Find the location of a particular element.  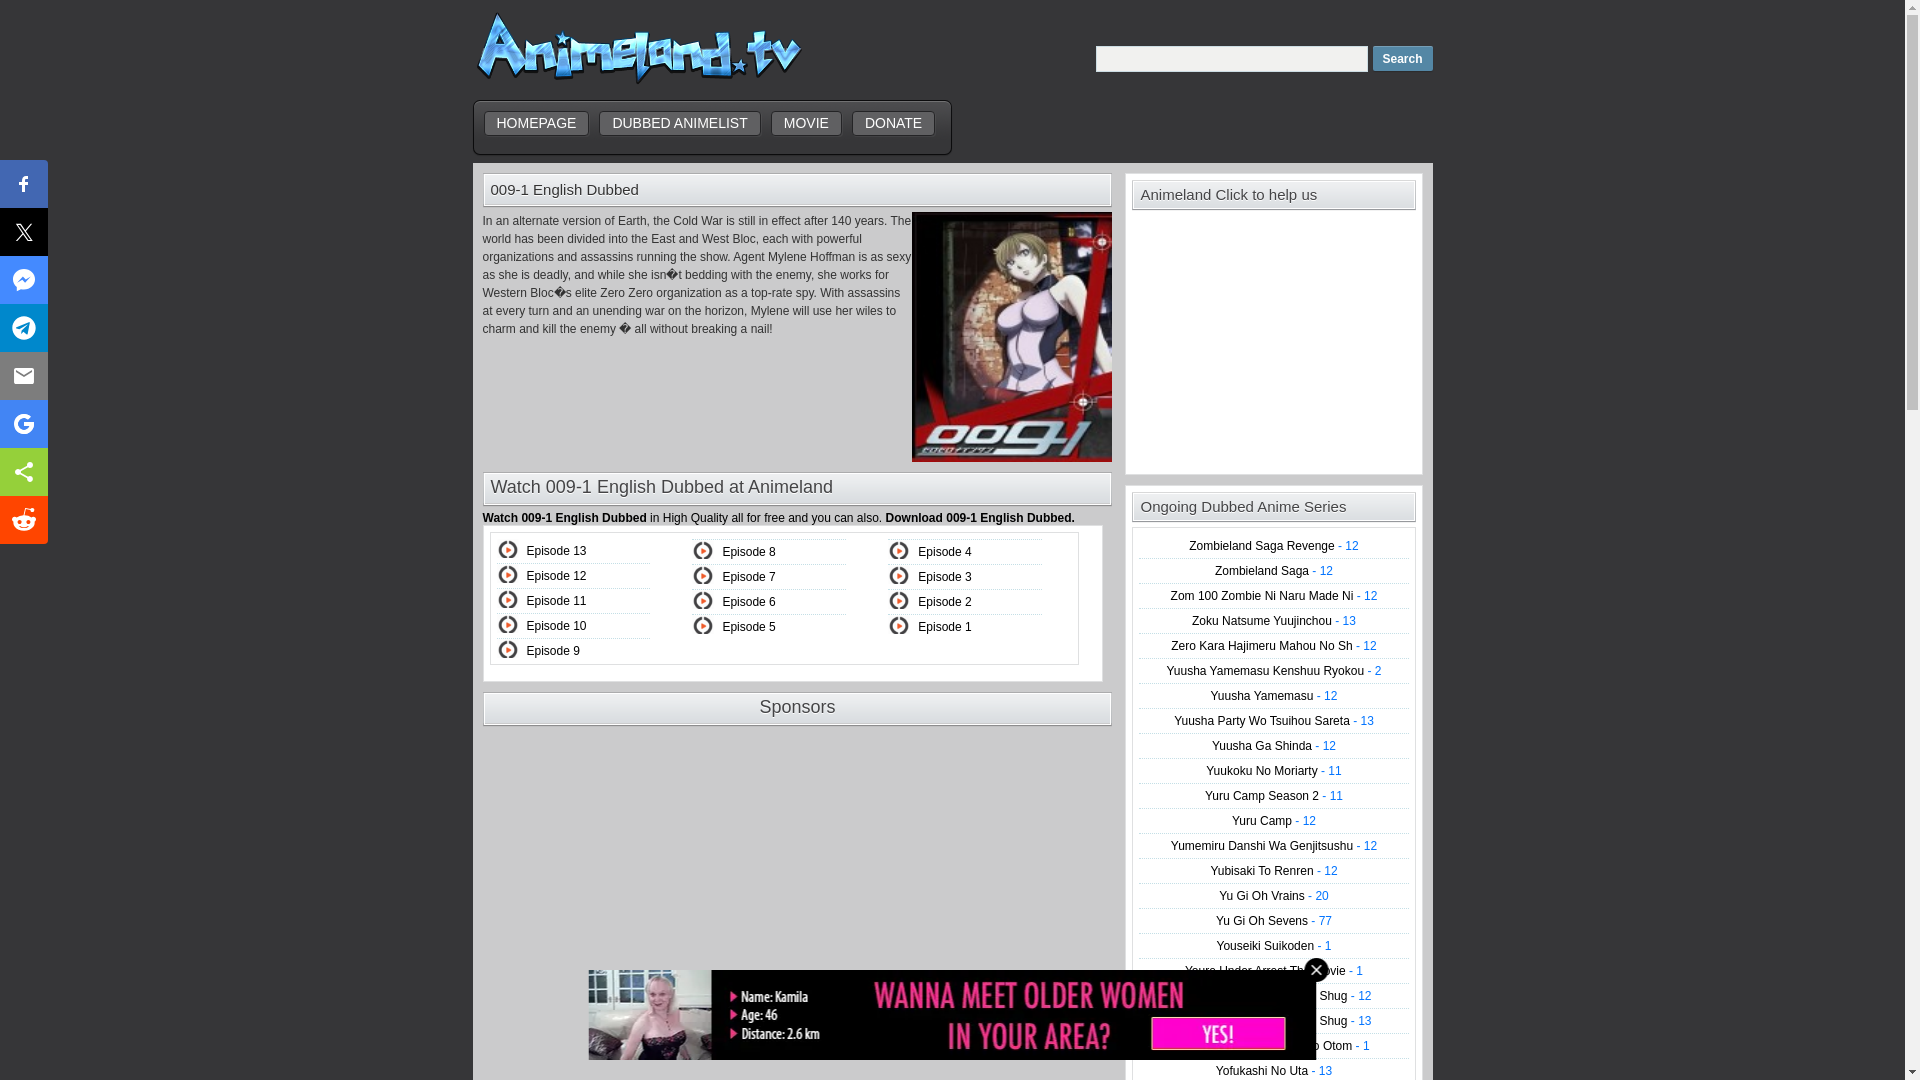

Zoku Natsume Yuujinchou is located at coordinates (1274, 620).